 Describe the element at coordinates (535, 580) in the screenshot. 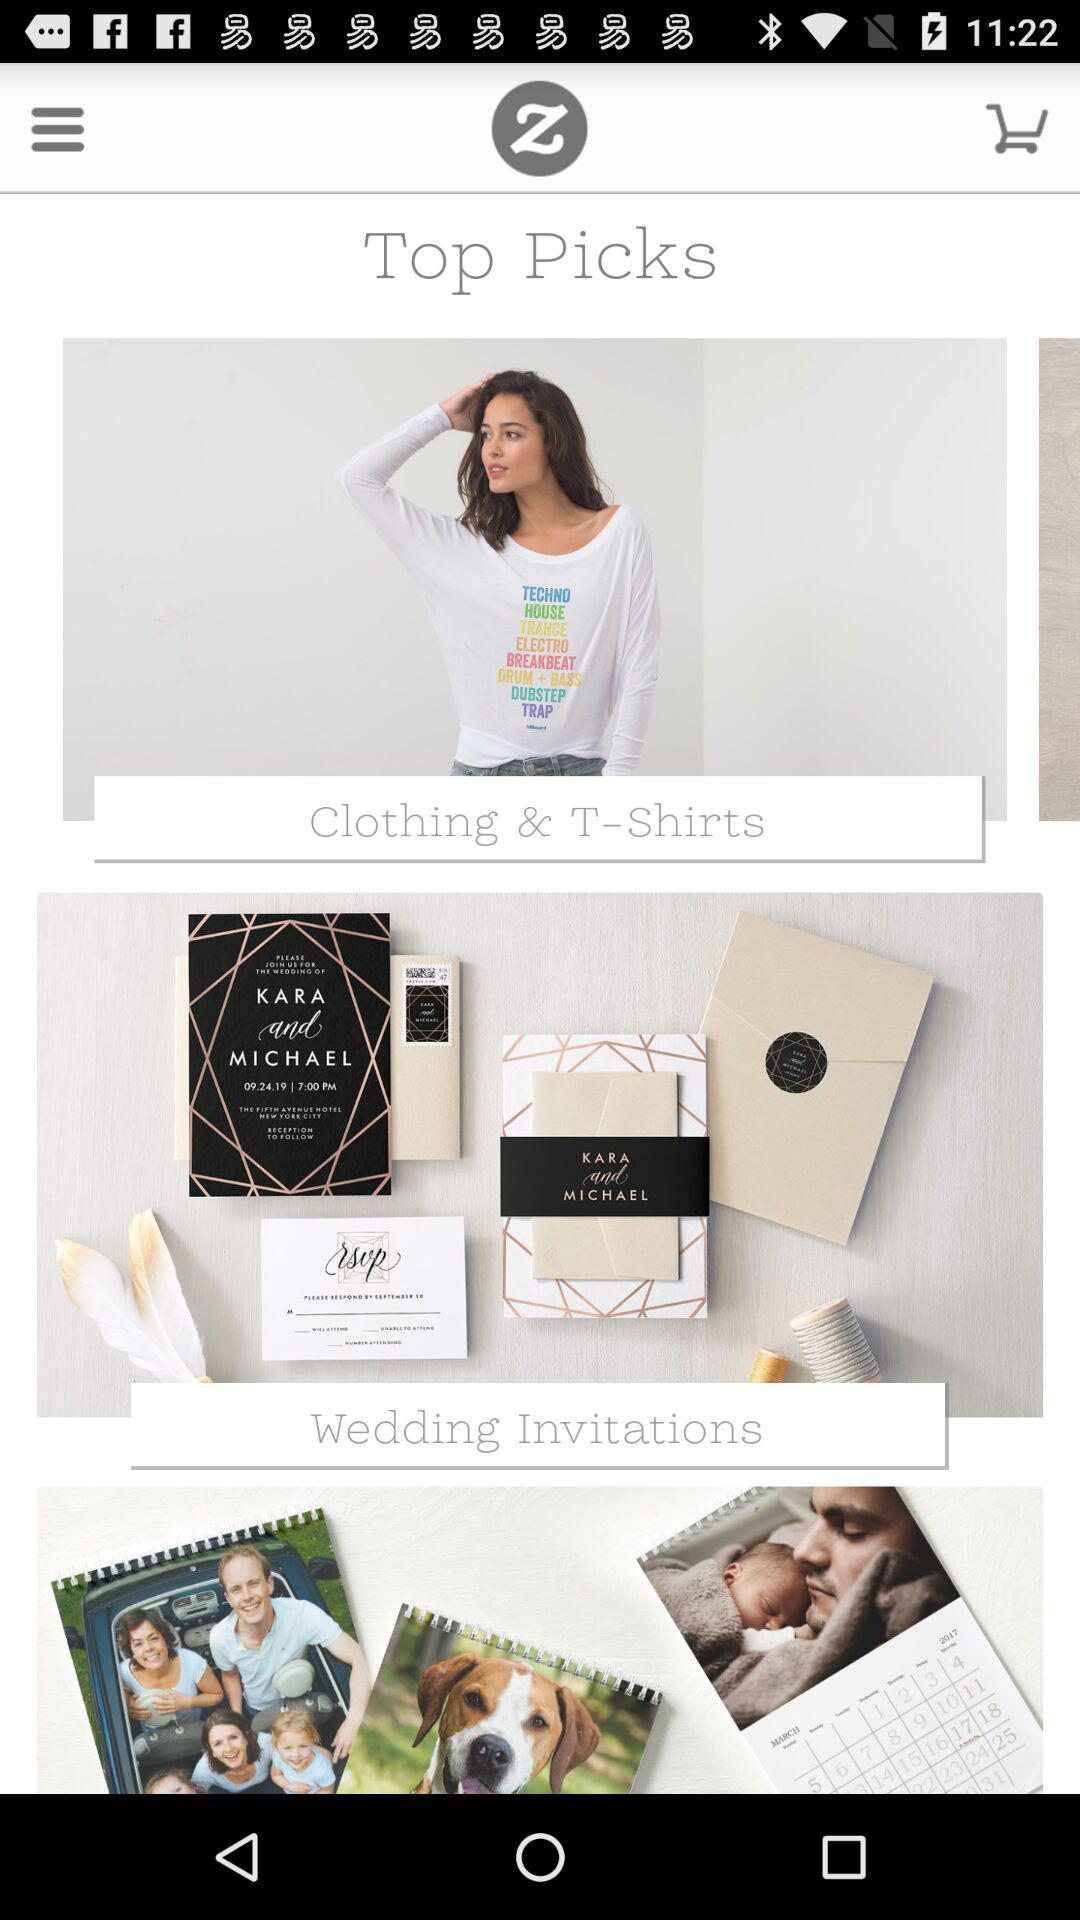

I see `open clothing t-shirts` at that location.